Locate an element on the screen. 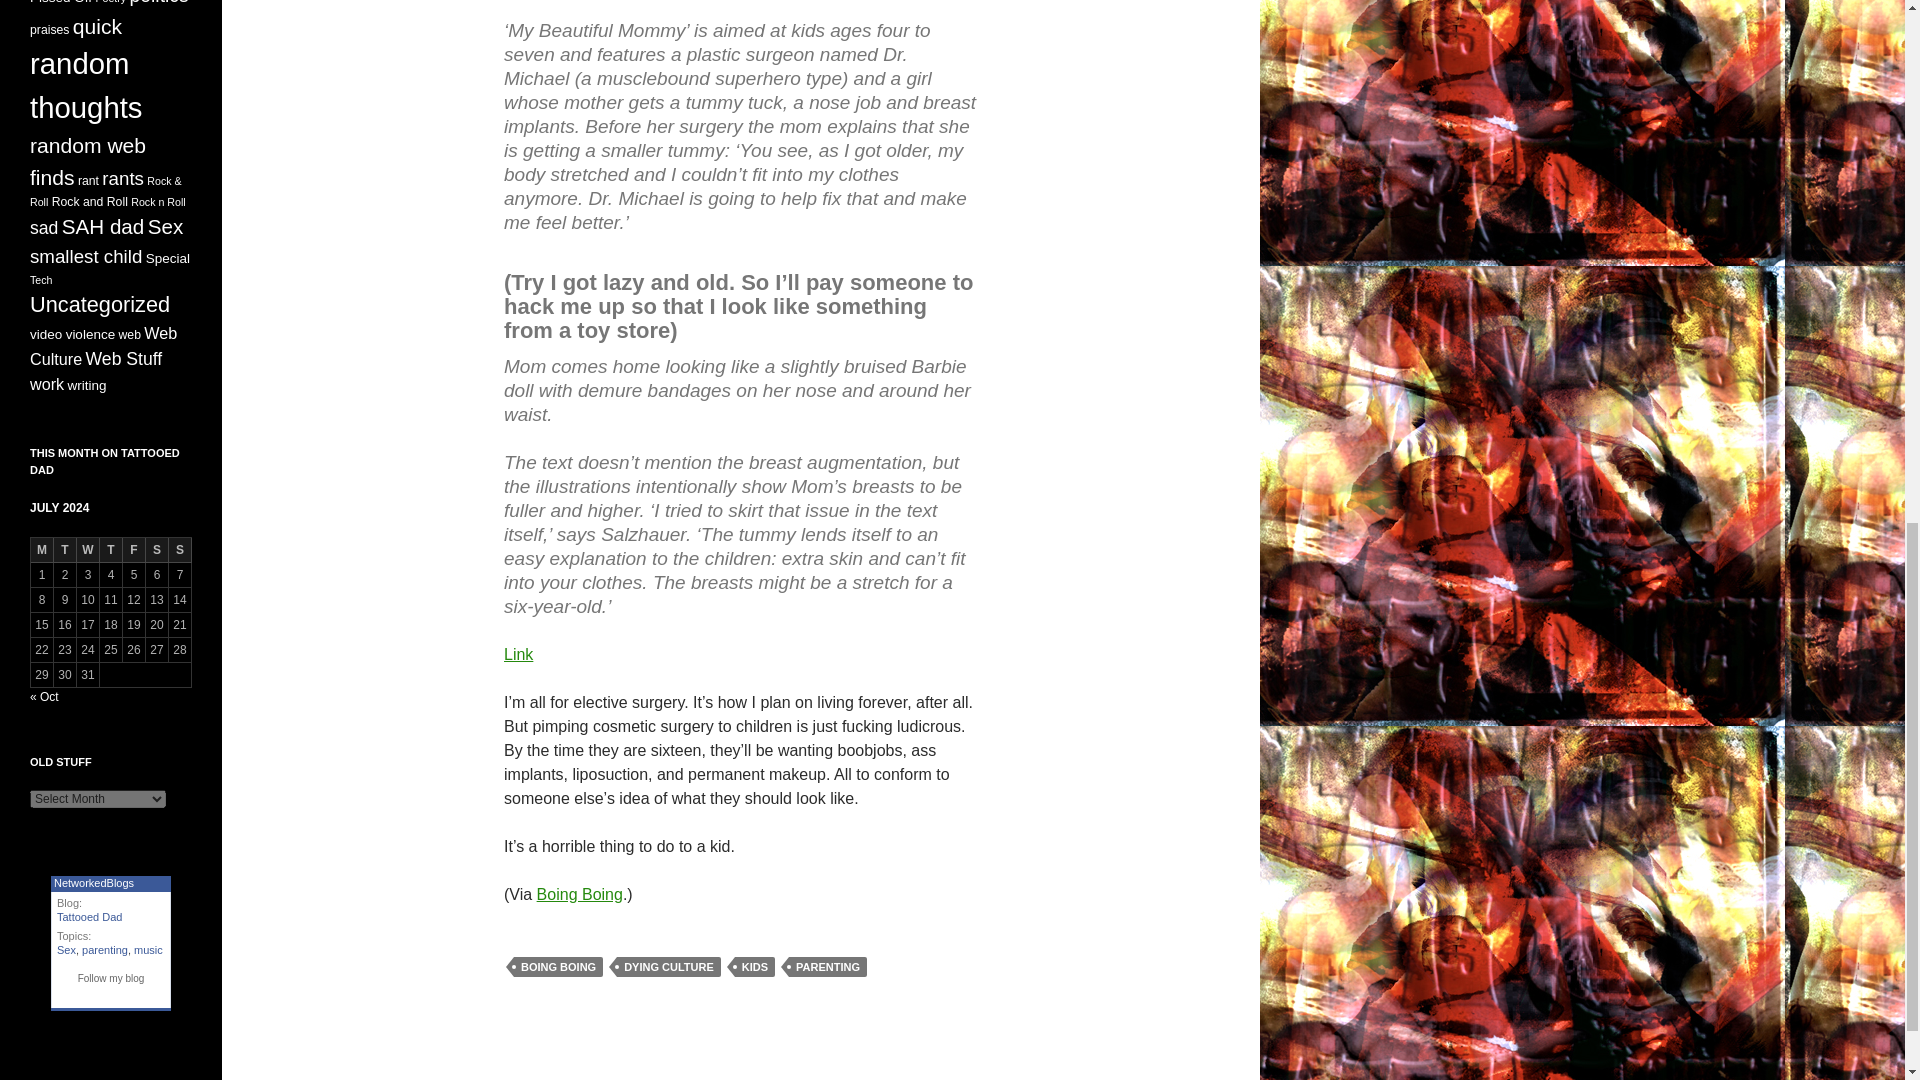  Sunday is located at coordinates (180, 550).